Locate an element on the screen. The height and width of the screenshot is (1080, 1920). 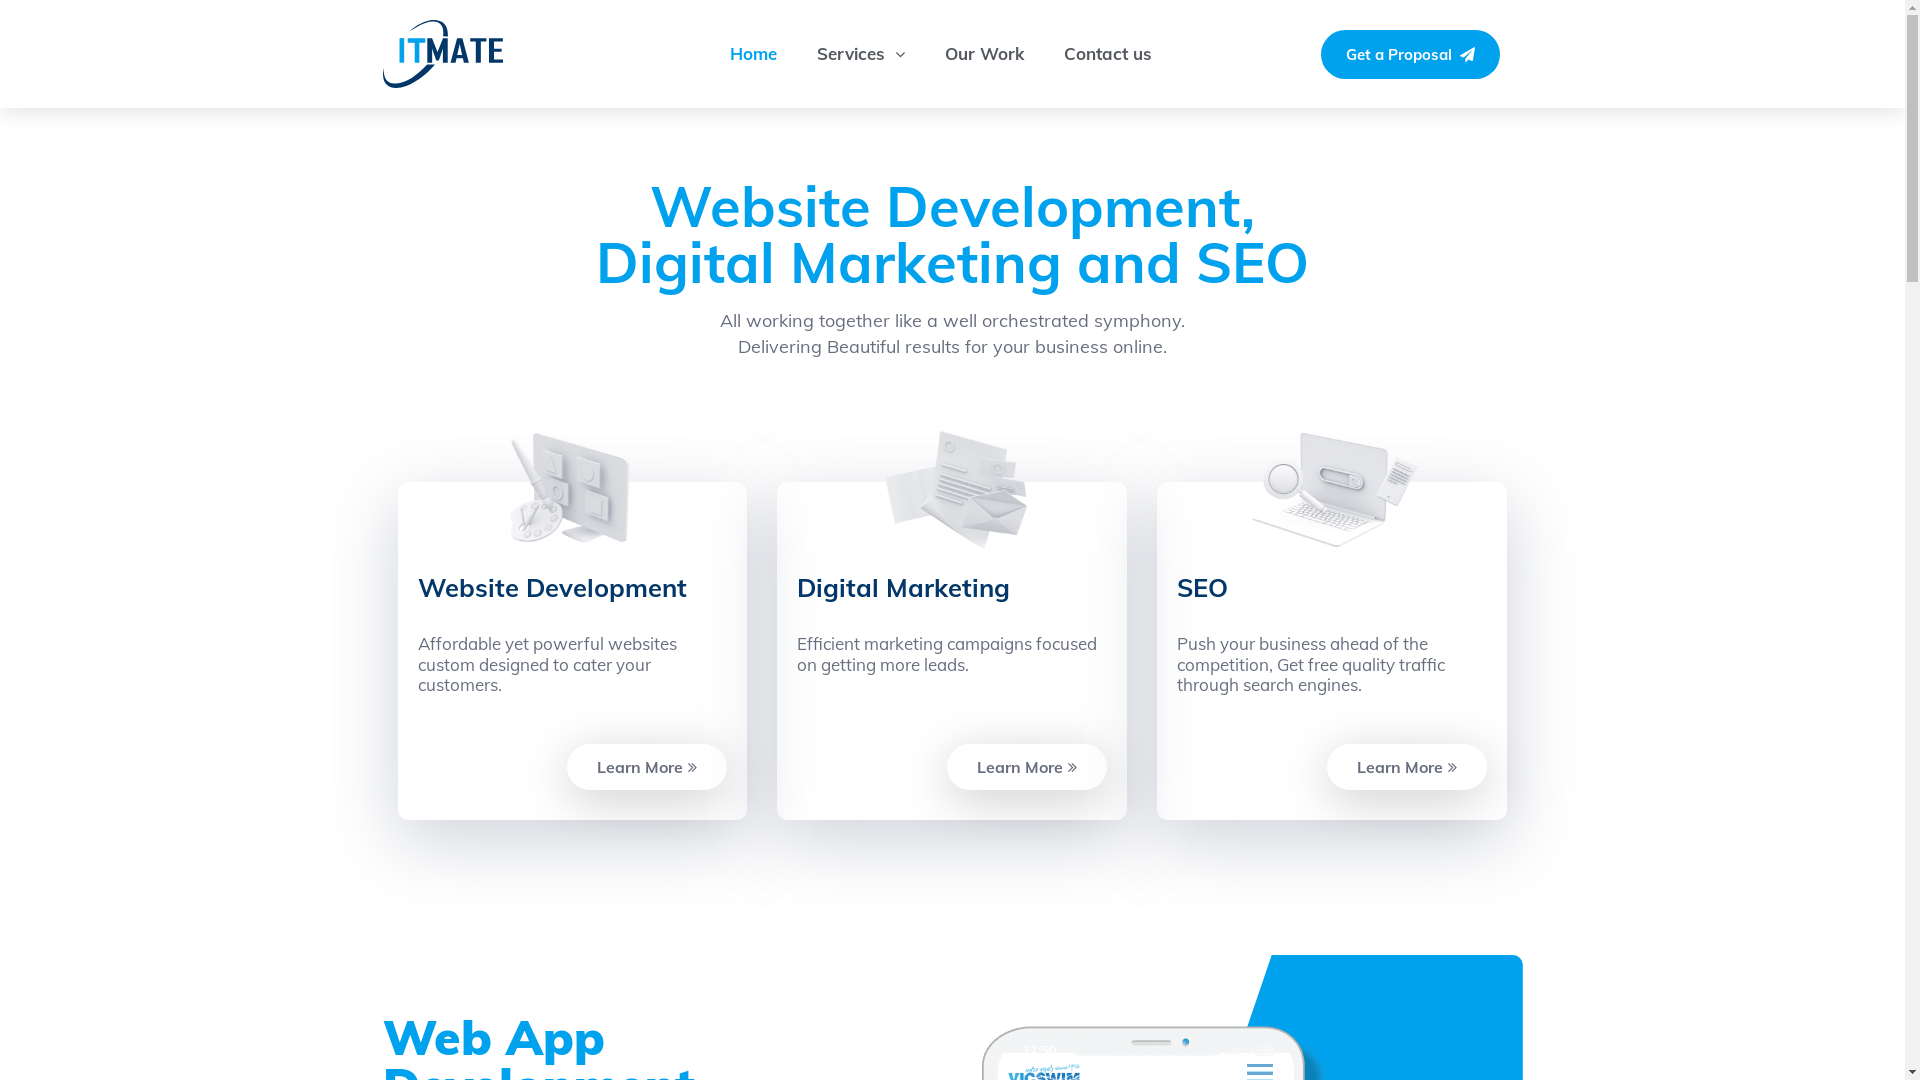
Learn More is located at coordinates (1407, 767).